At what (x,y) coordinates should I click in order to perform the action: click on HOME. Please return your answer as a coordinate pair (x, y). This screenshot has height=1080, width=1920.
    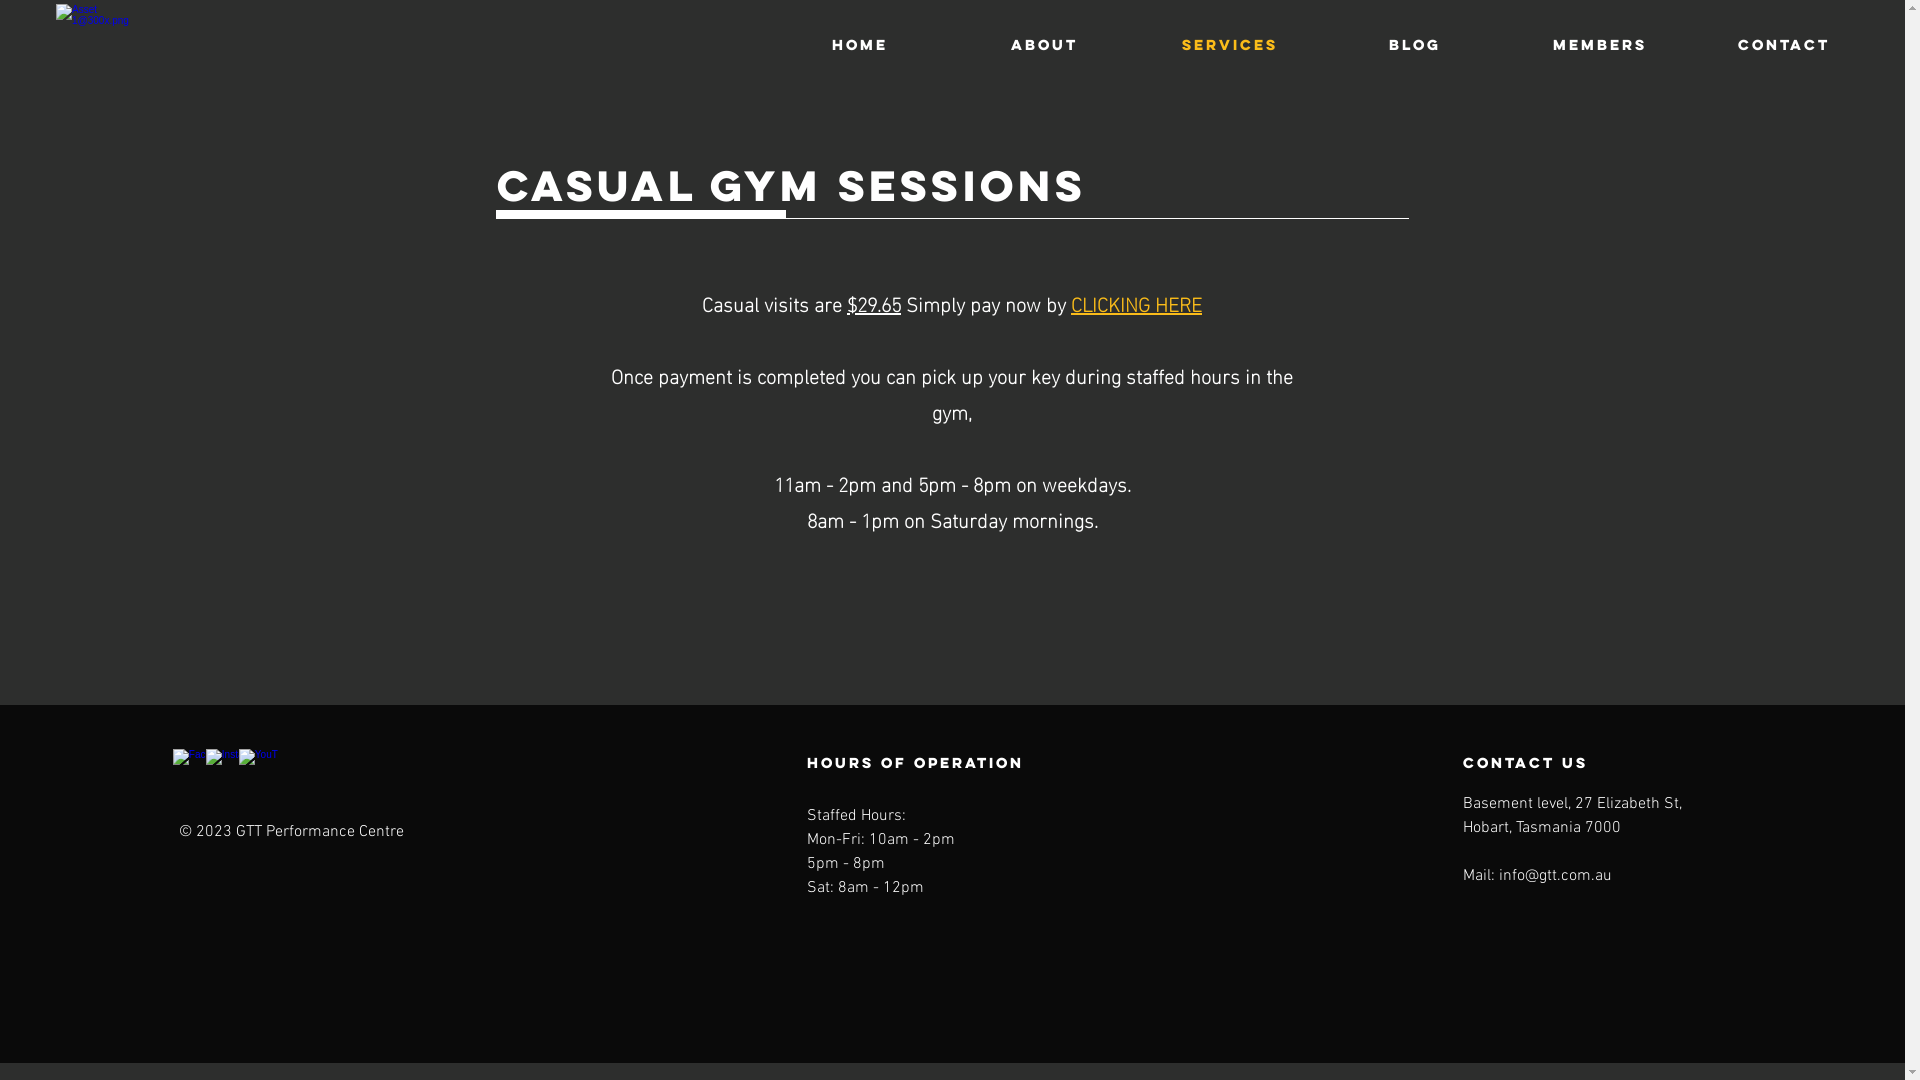
    Looking at the image, I should click on (860, 45).